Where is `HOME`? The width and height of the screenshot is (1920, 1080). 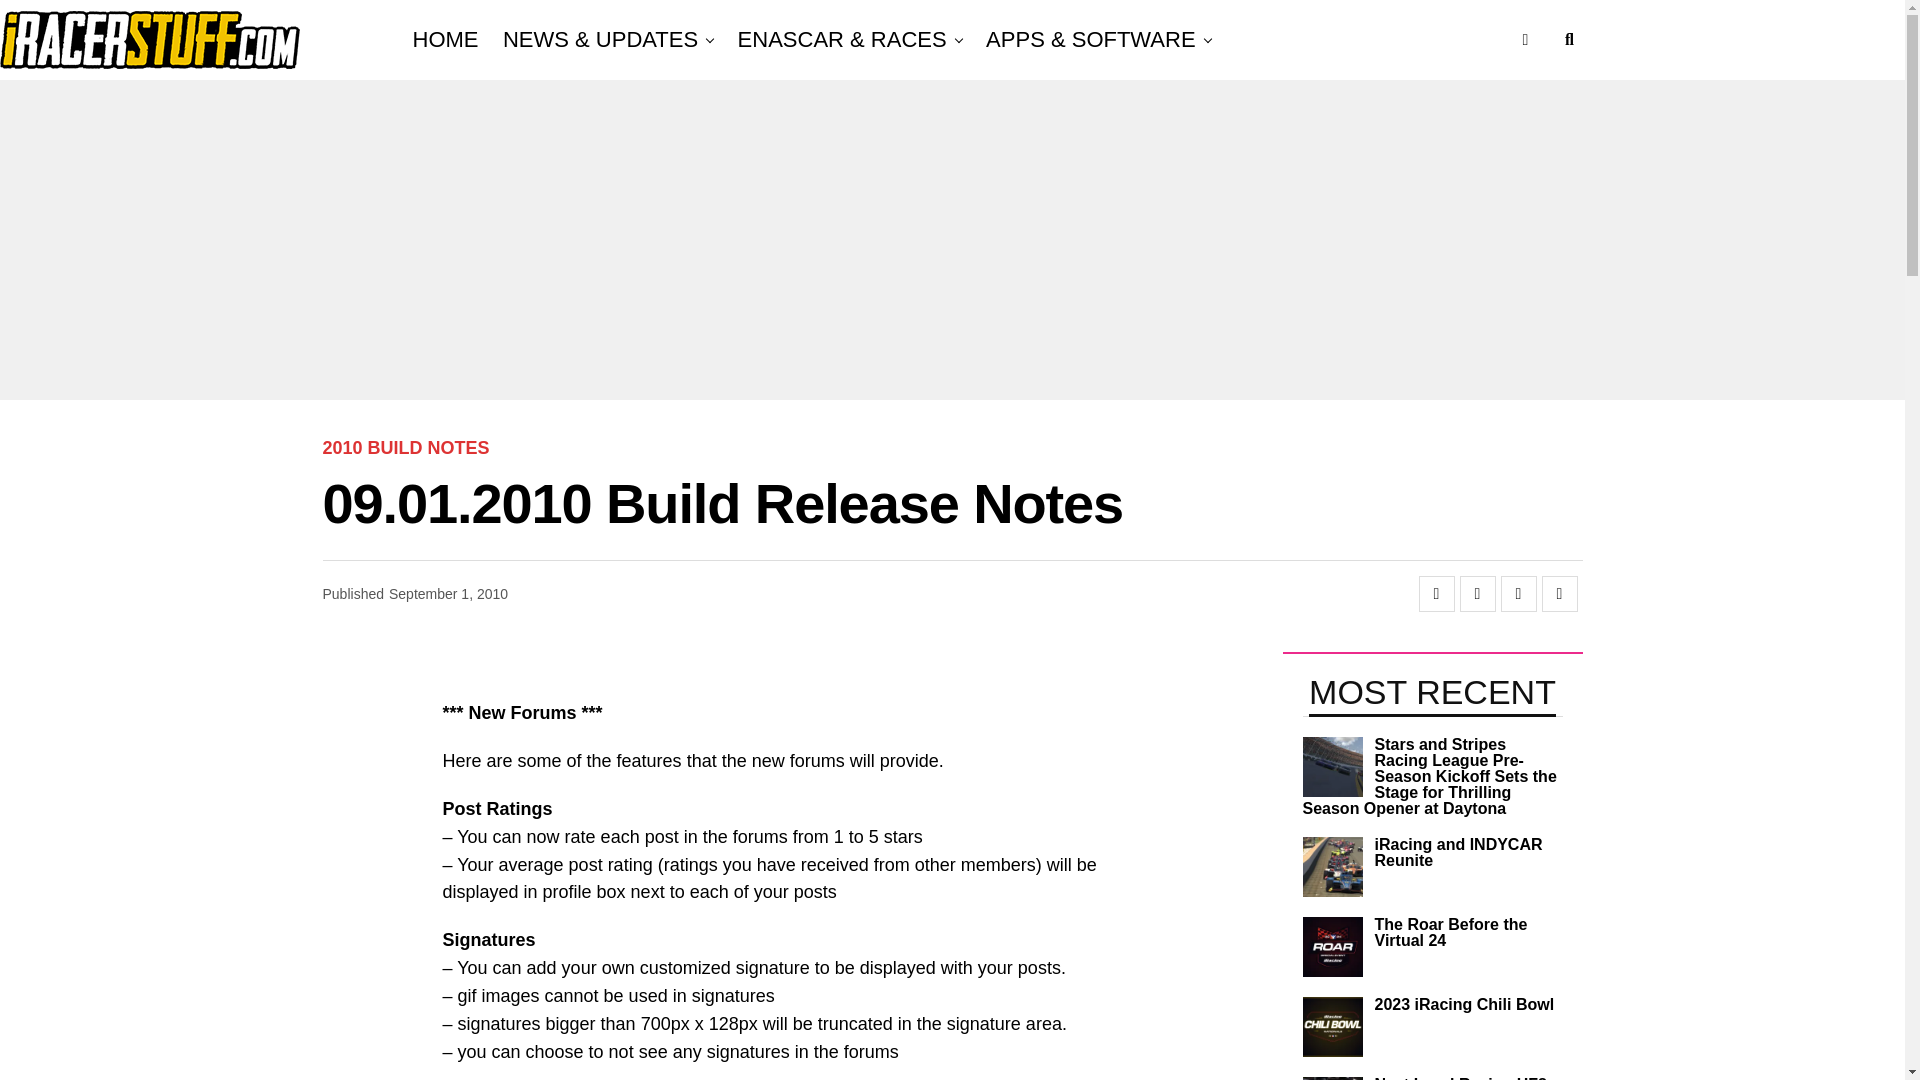
HOME is located at coordinates (450, 40).